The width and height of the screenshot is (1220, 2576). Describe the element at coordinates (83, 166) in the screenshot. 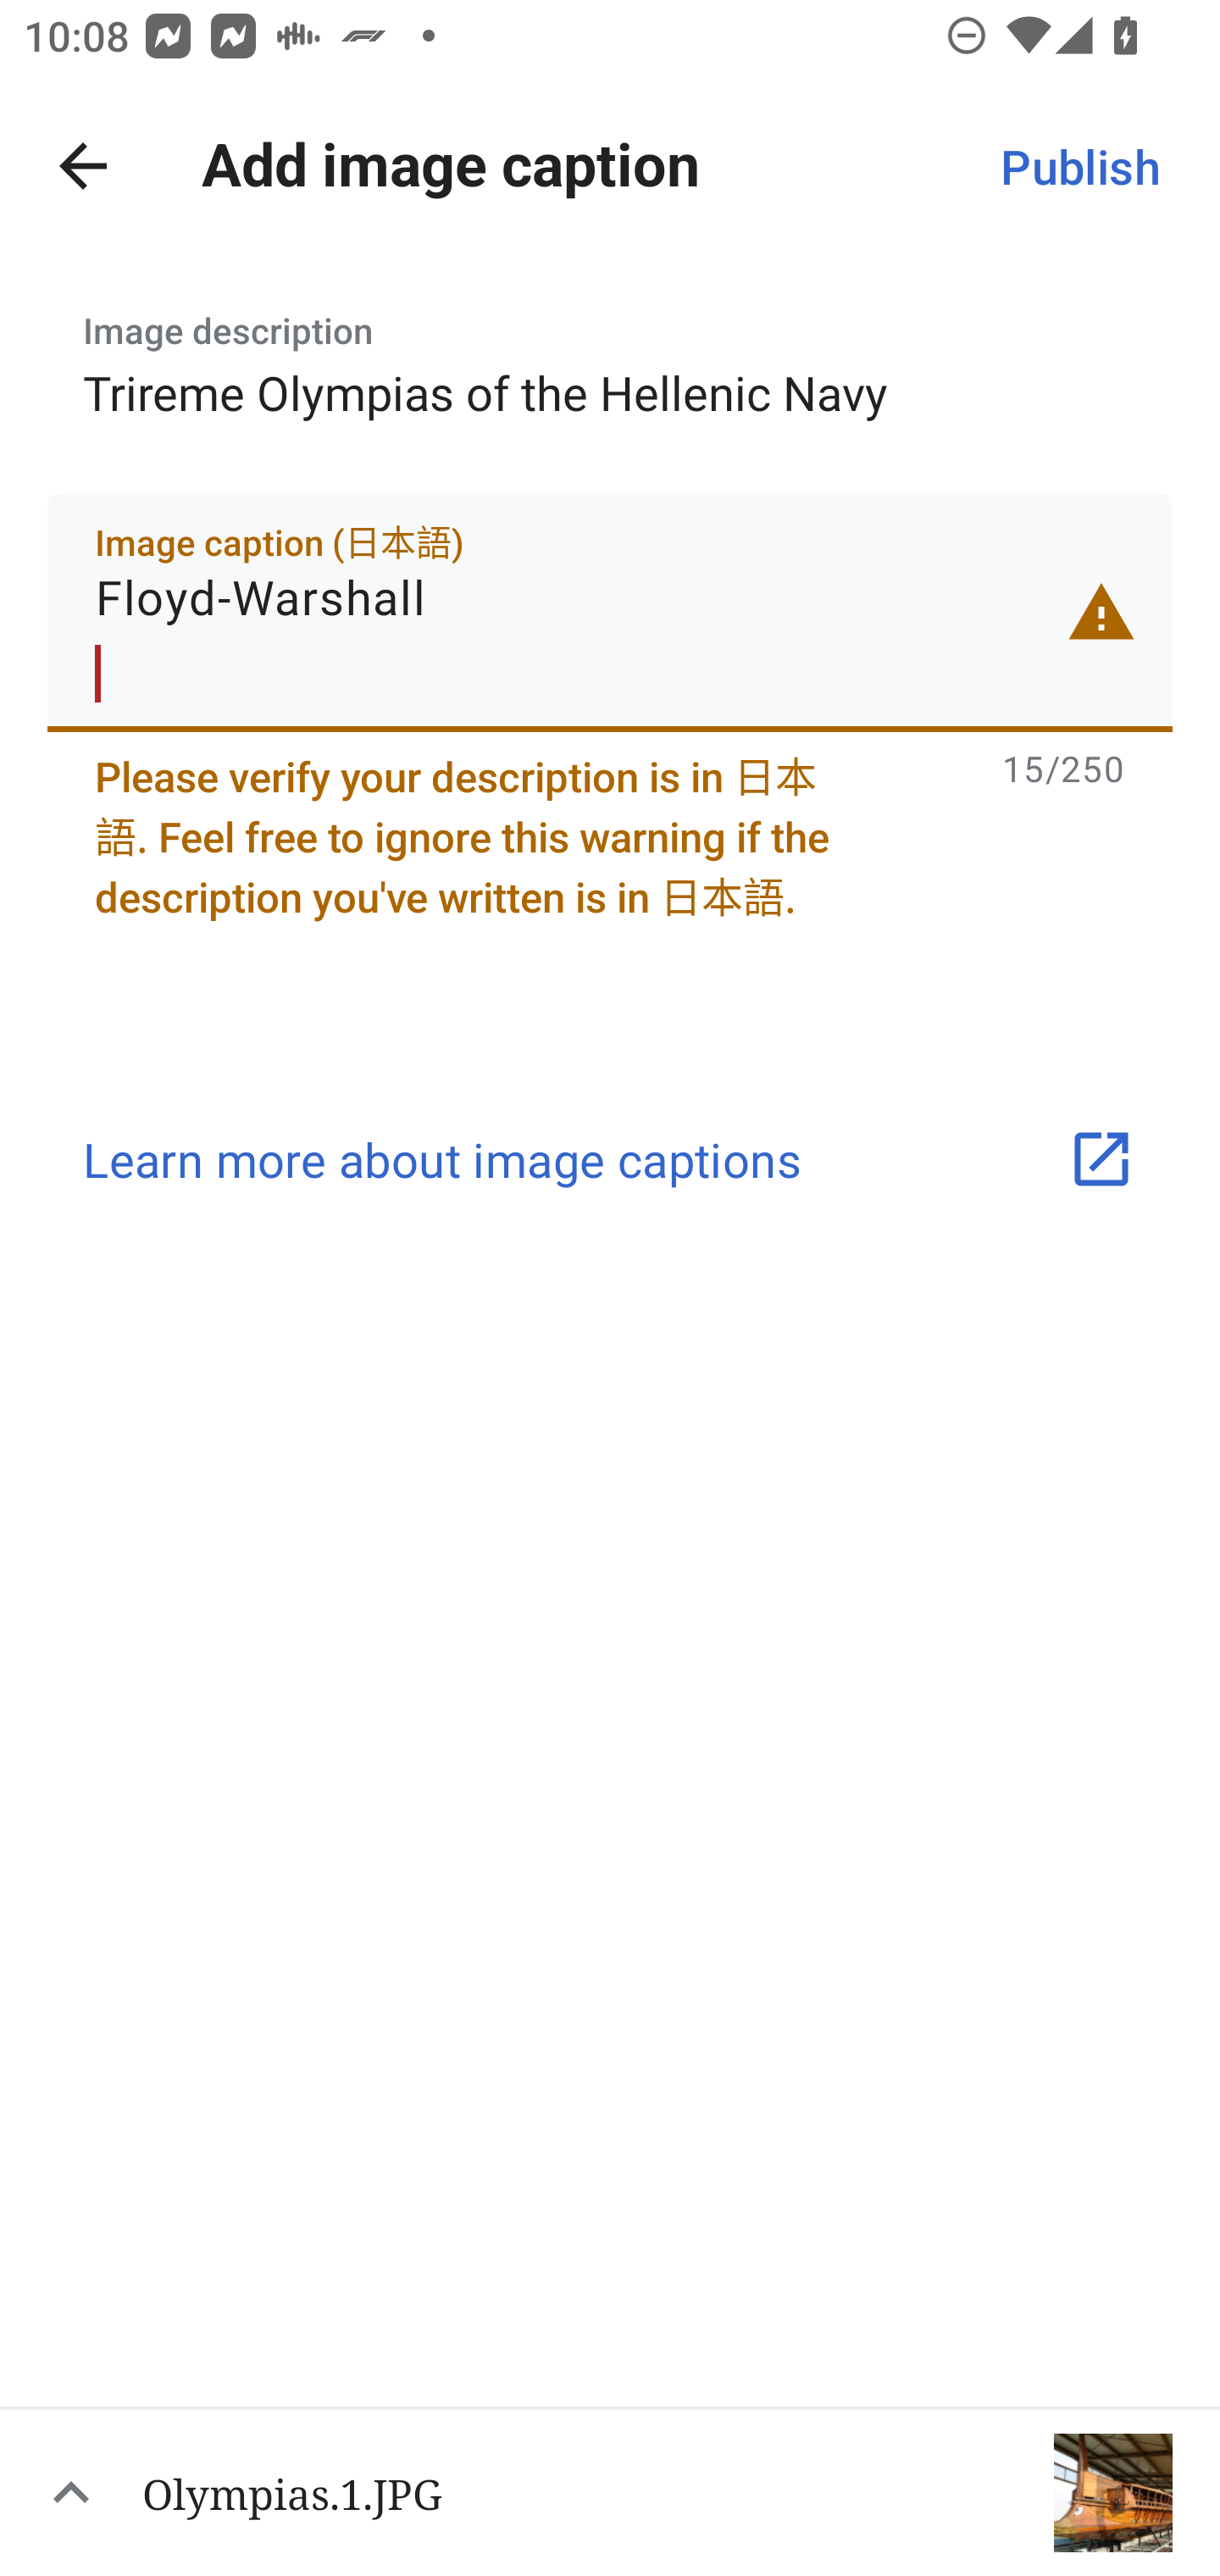

I see `Cancel` at that location.